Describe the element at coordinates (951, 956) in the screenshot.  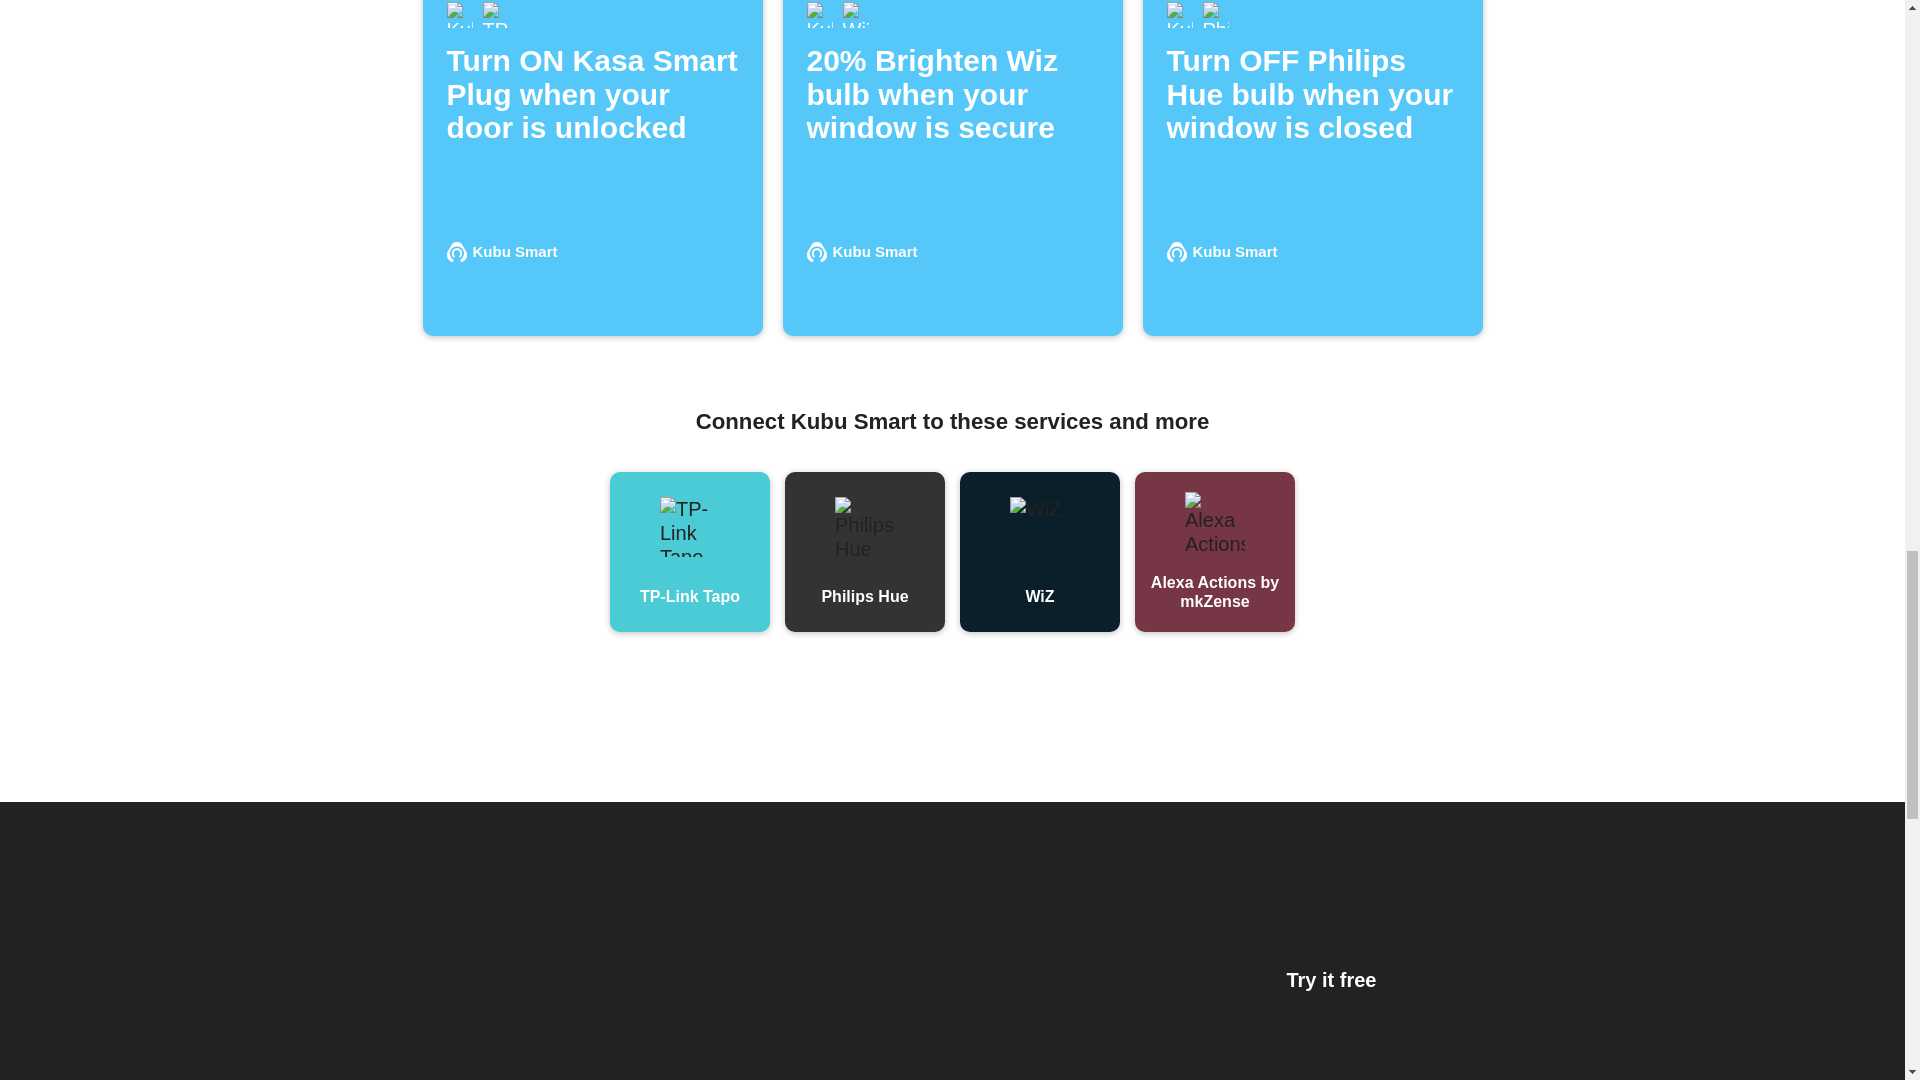
I see `Philips Hue` at that location.